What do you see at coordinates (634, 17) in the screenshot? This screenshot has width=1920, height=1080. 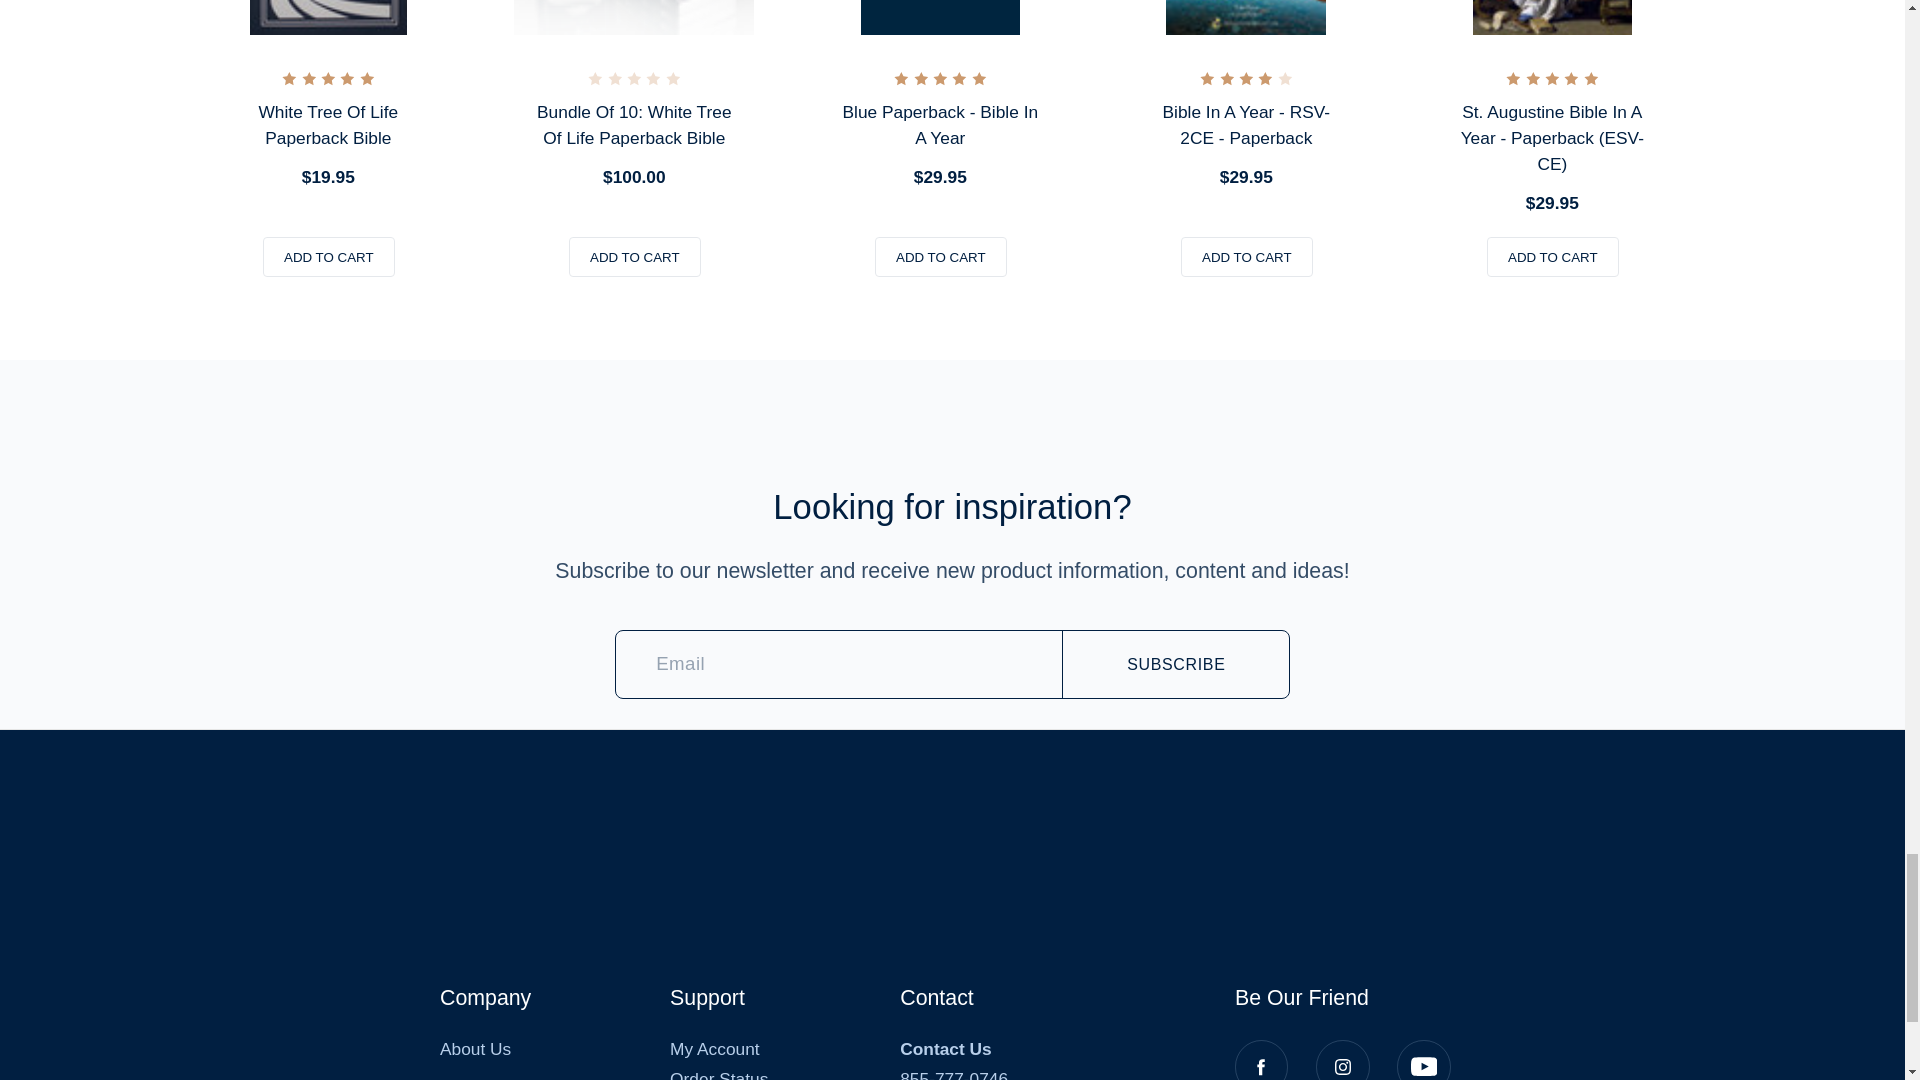 I see `Bundle of 10:  White Tree of Life Paperback Bible` at bounding box center [634, 17].